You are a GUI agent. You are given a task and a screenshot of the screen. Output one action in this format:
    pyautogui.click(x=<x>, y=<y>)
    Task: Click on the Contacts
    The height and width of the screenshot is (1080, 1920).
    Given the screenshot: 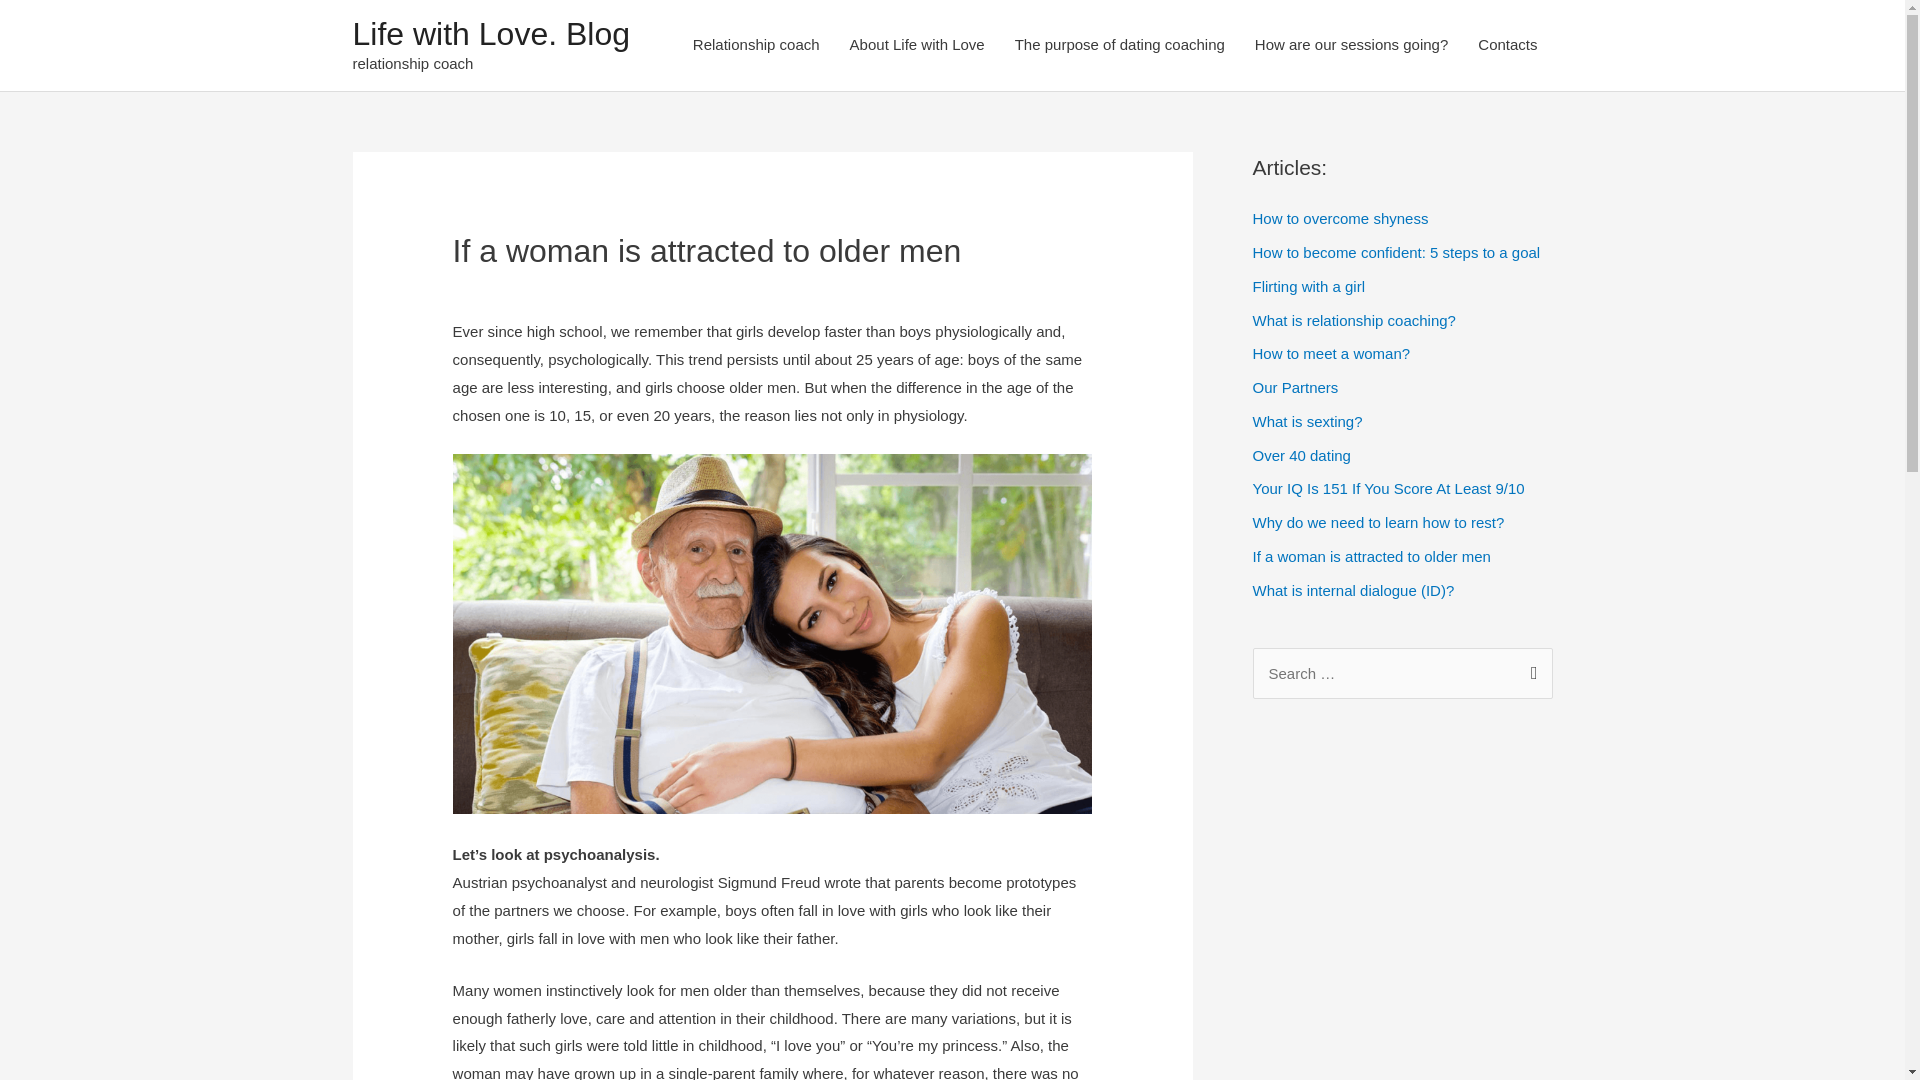 What is the action you would take?
    pyautogui.click(x=1508, y=46)
    